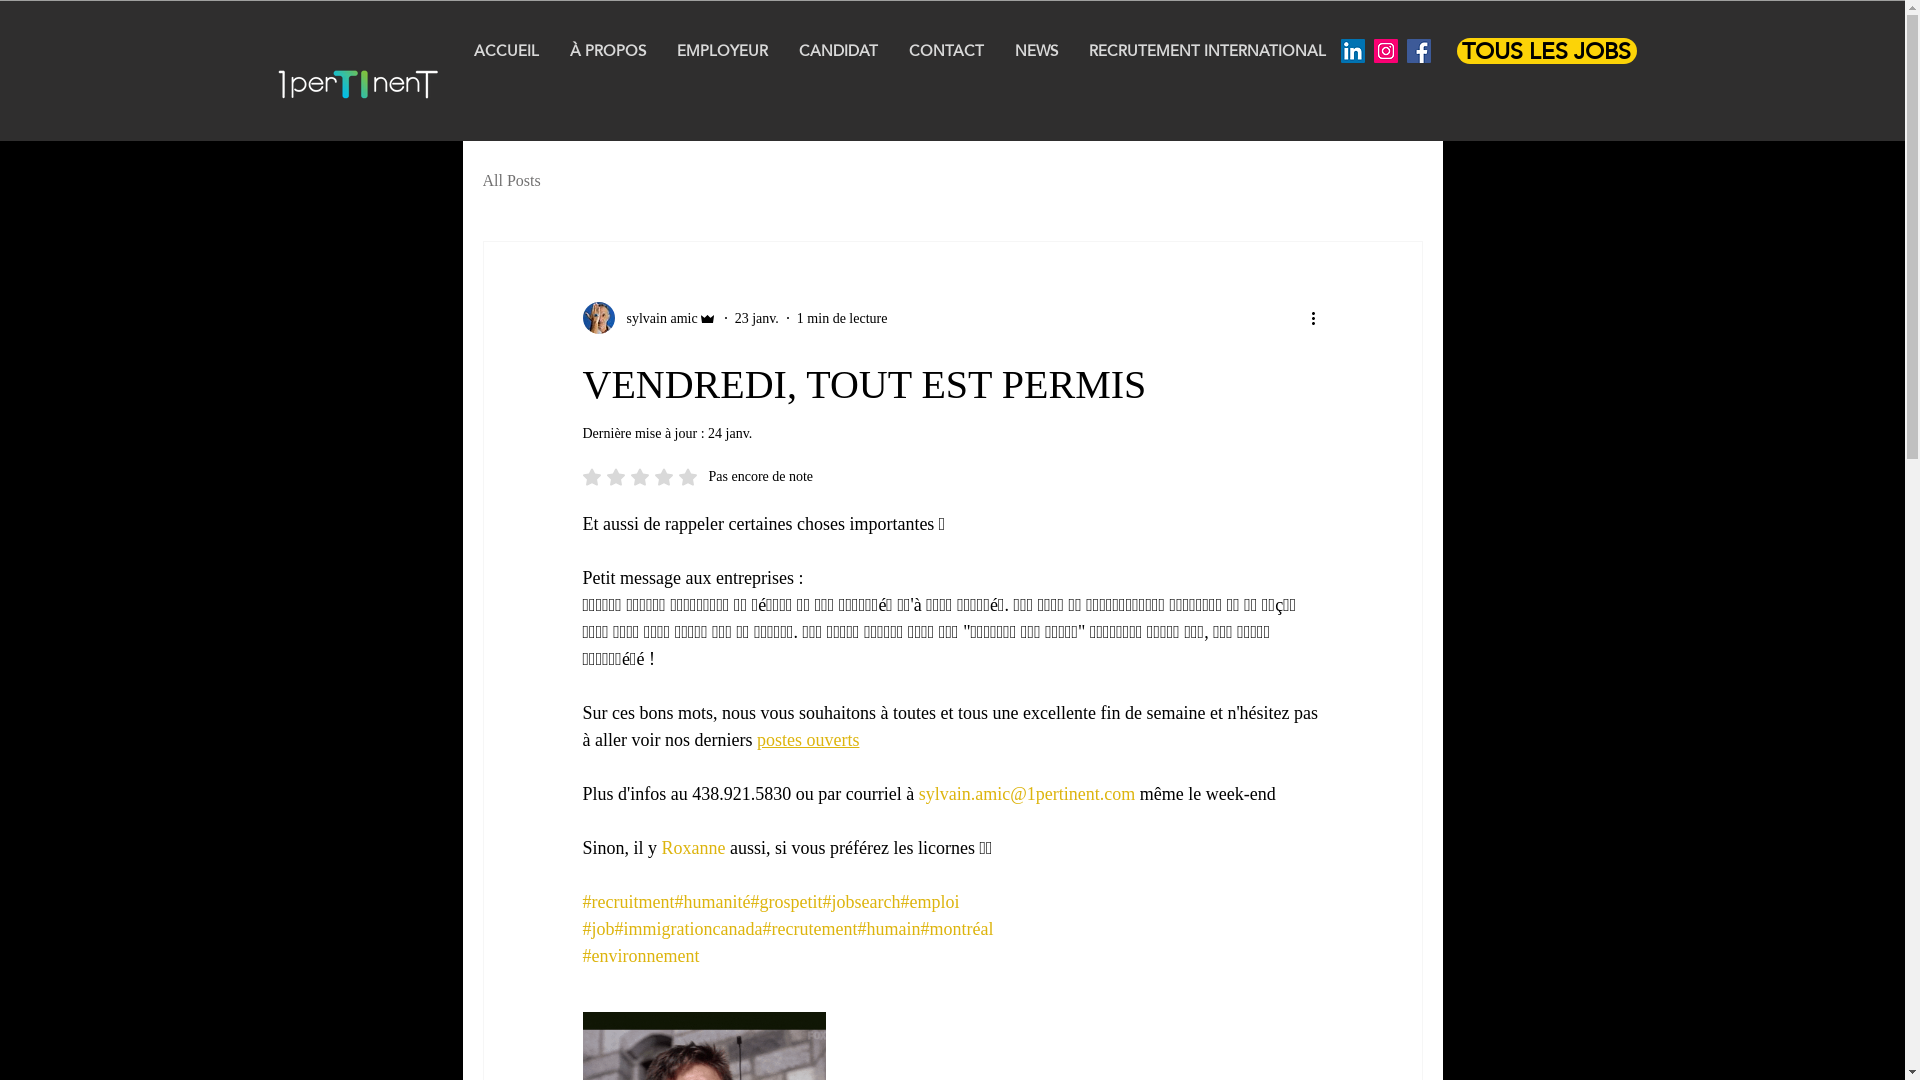 This screenshot has height=1080, width=1920. I want to click on #grospetit, so click(786, 902).